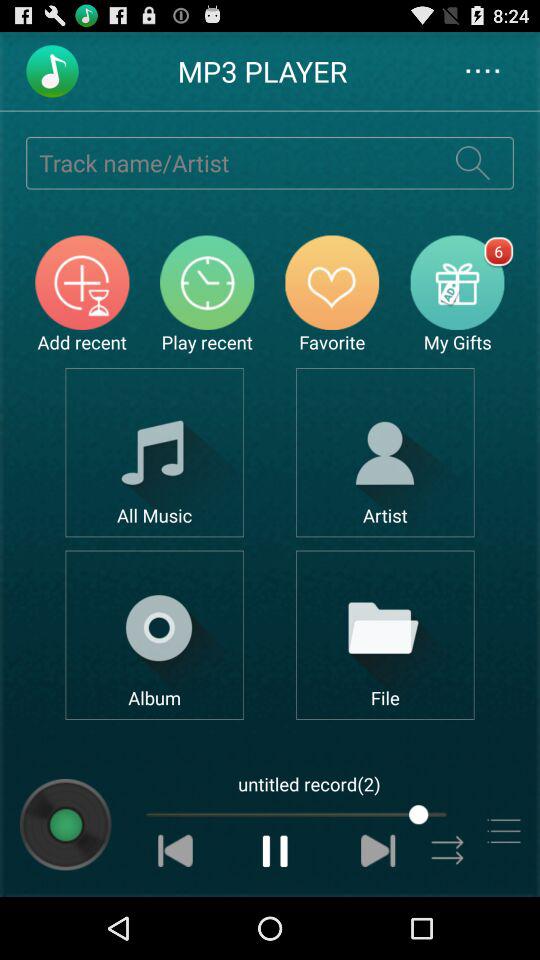 The height and width of the screenshot is (960, 540). What do you see at coordinates (154, 452) in the screenshot?
I see `show all music` at bounding box center [154, 452].